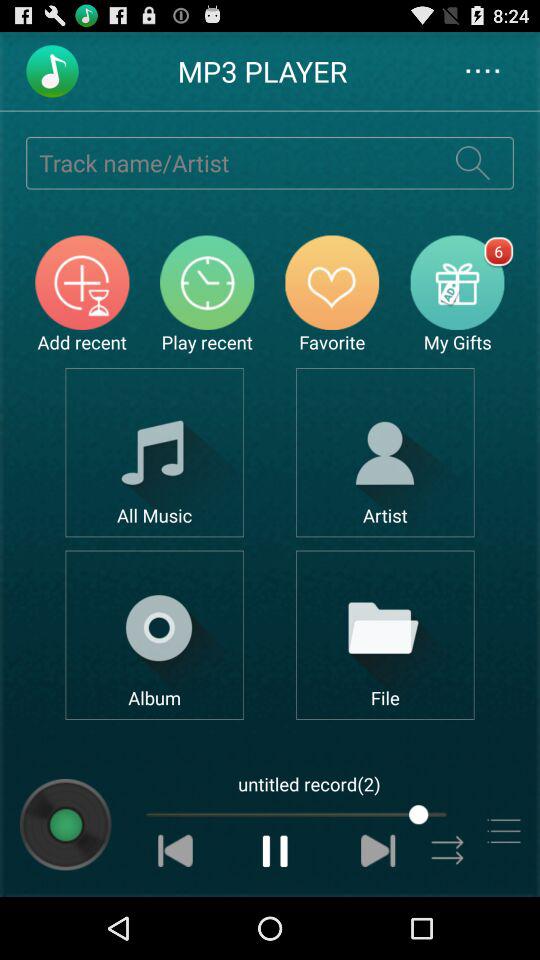 The height and width of the screenshot is (960, 540). What do you see at coordinates (154, 452) in the screenshot?
I see `show all music` at bounding box center [154, 452].